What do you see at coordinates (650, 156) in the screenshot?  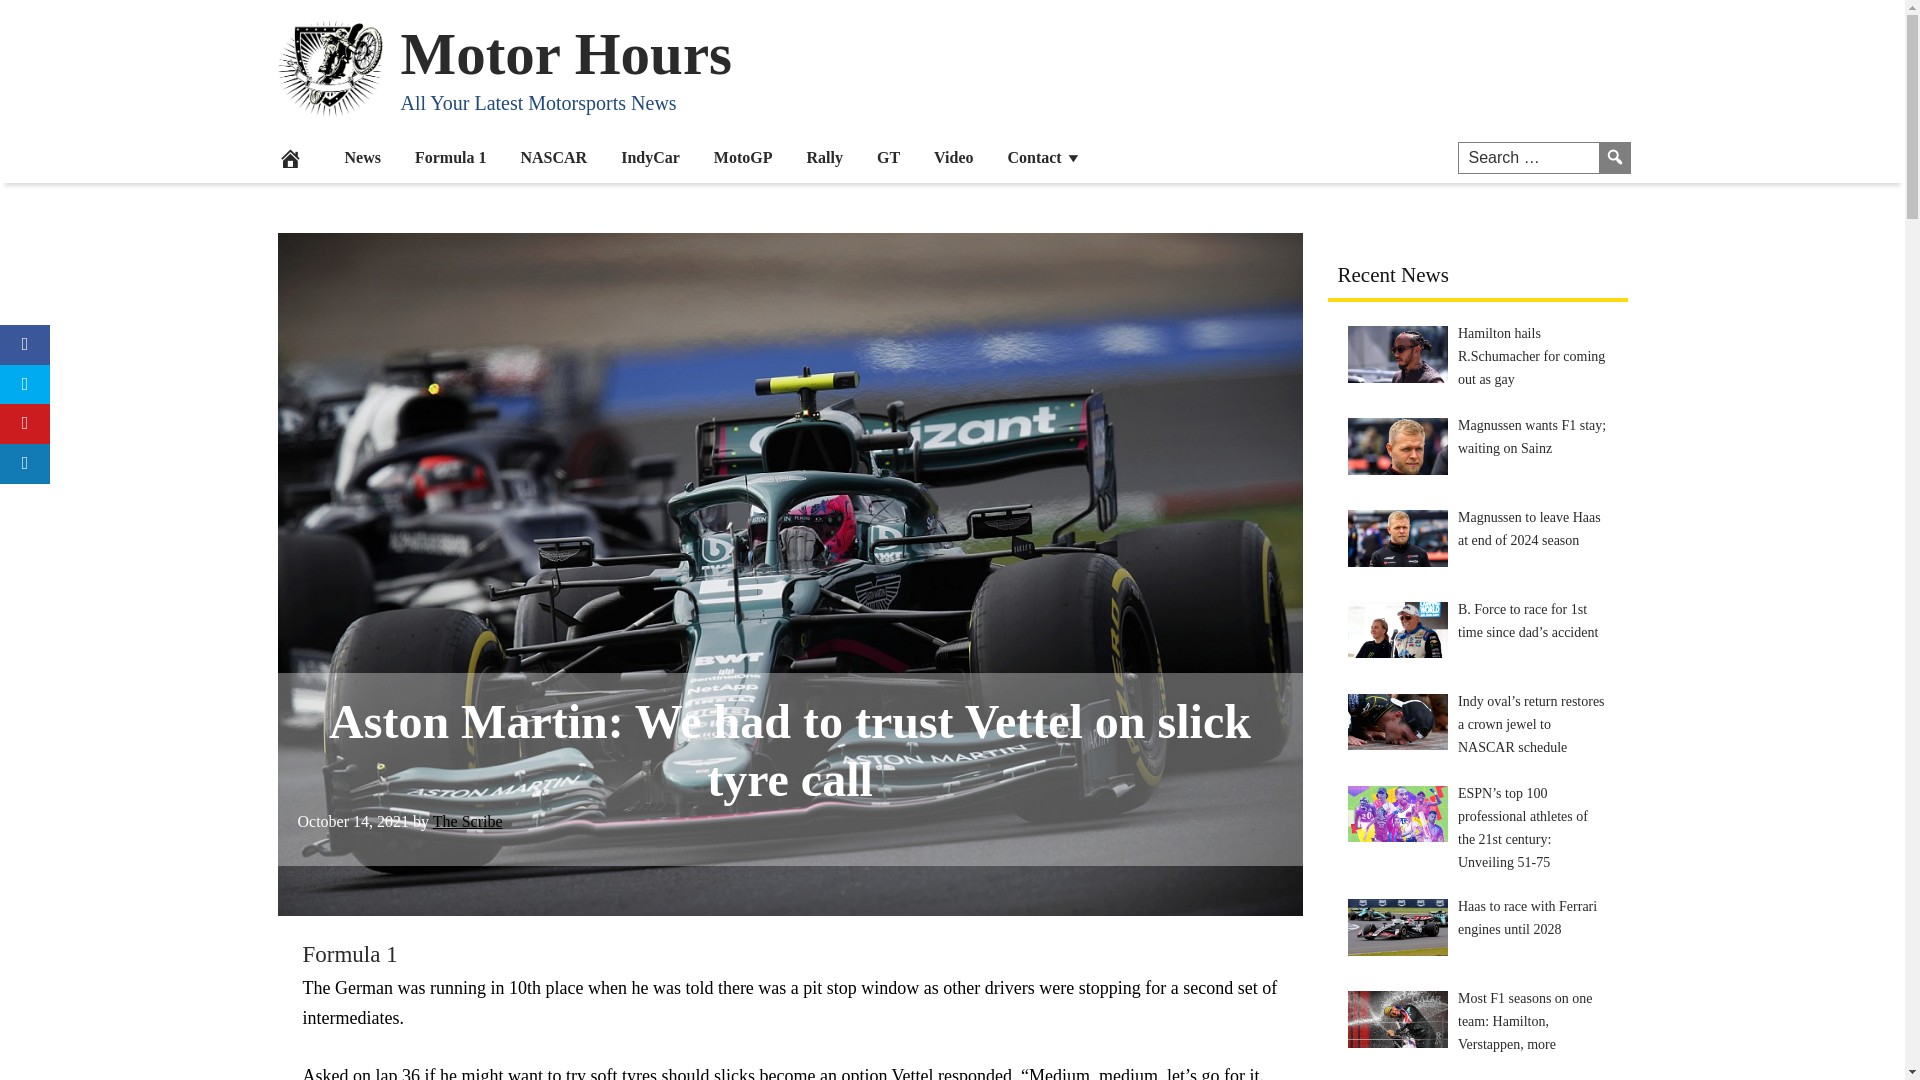 I see `IndyCar` at bounding box center [650, 156].